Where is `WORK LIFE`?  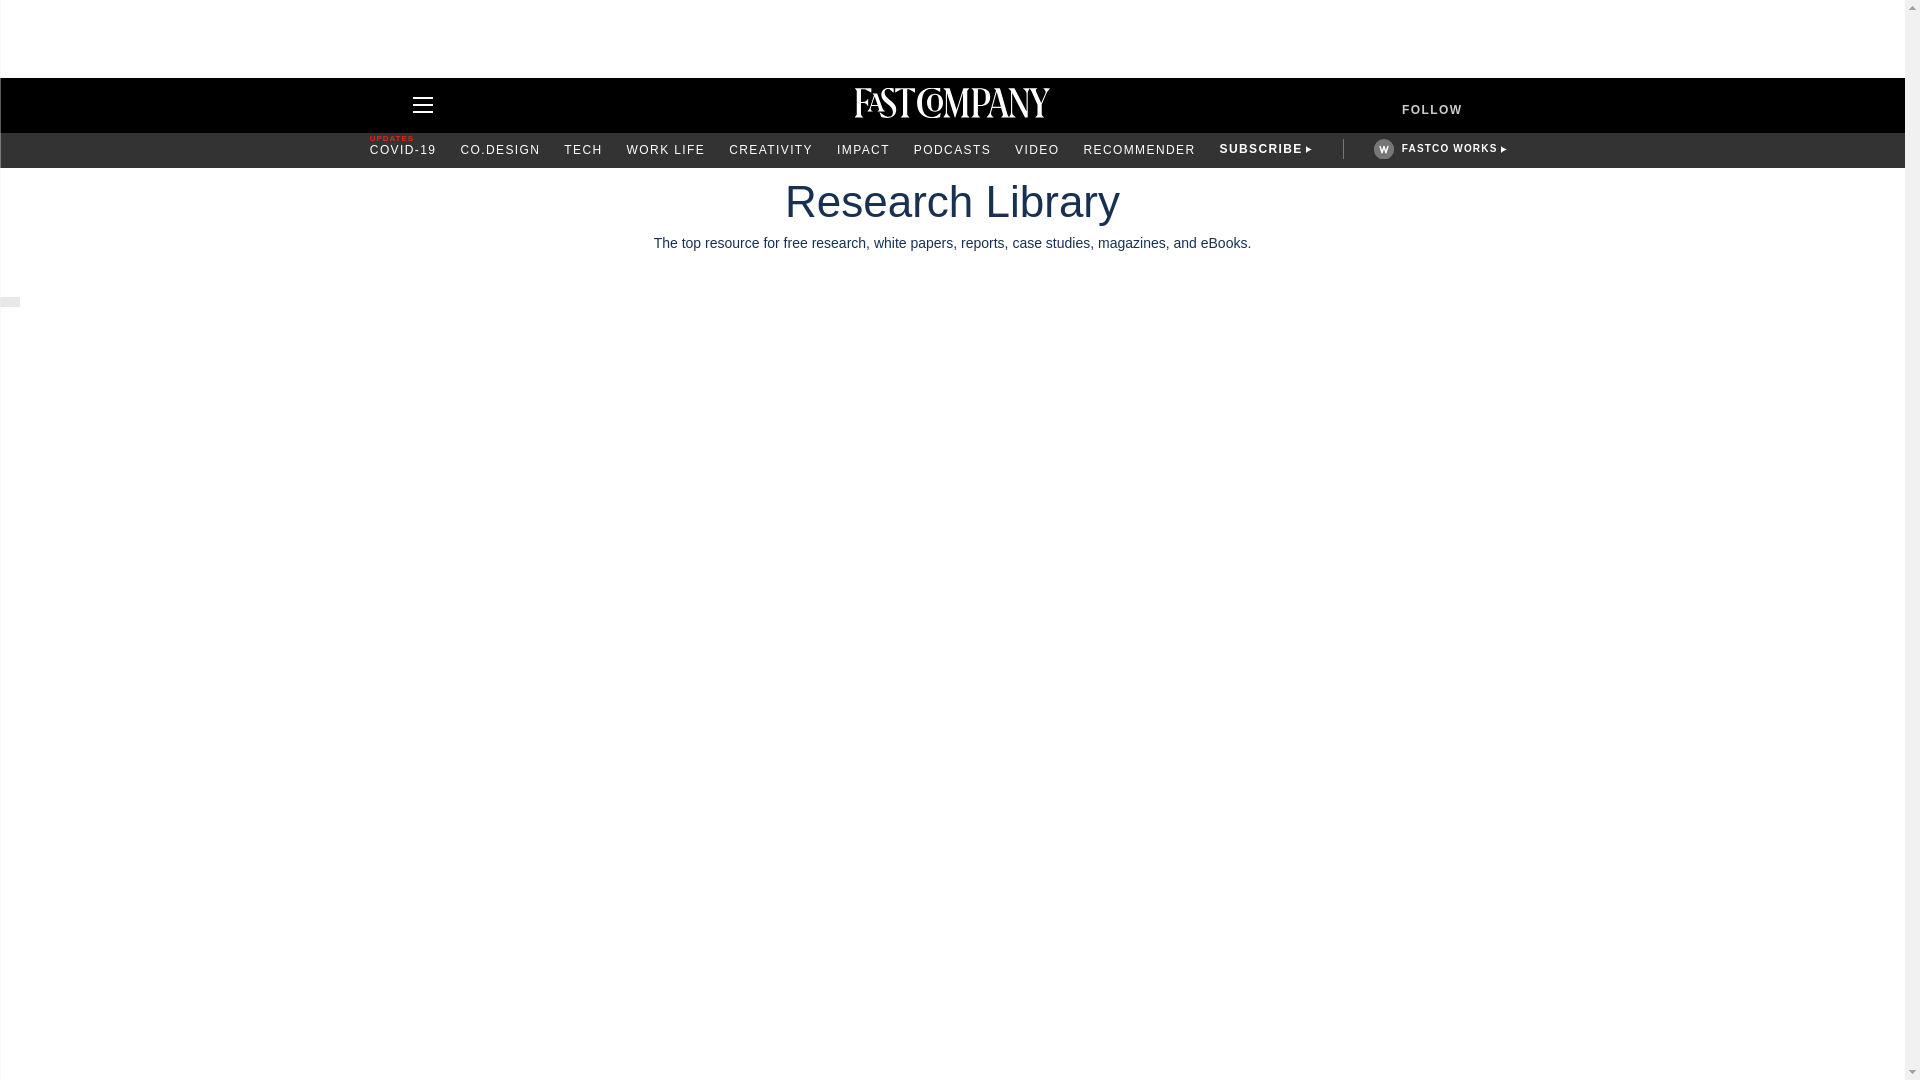
WORK LIFE is located at coordinates (666, 150).